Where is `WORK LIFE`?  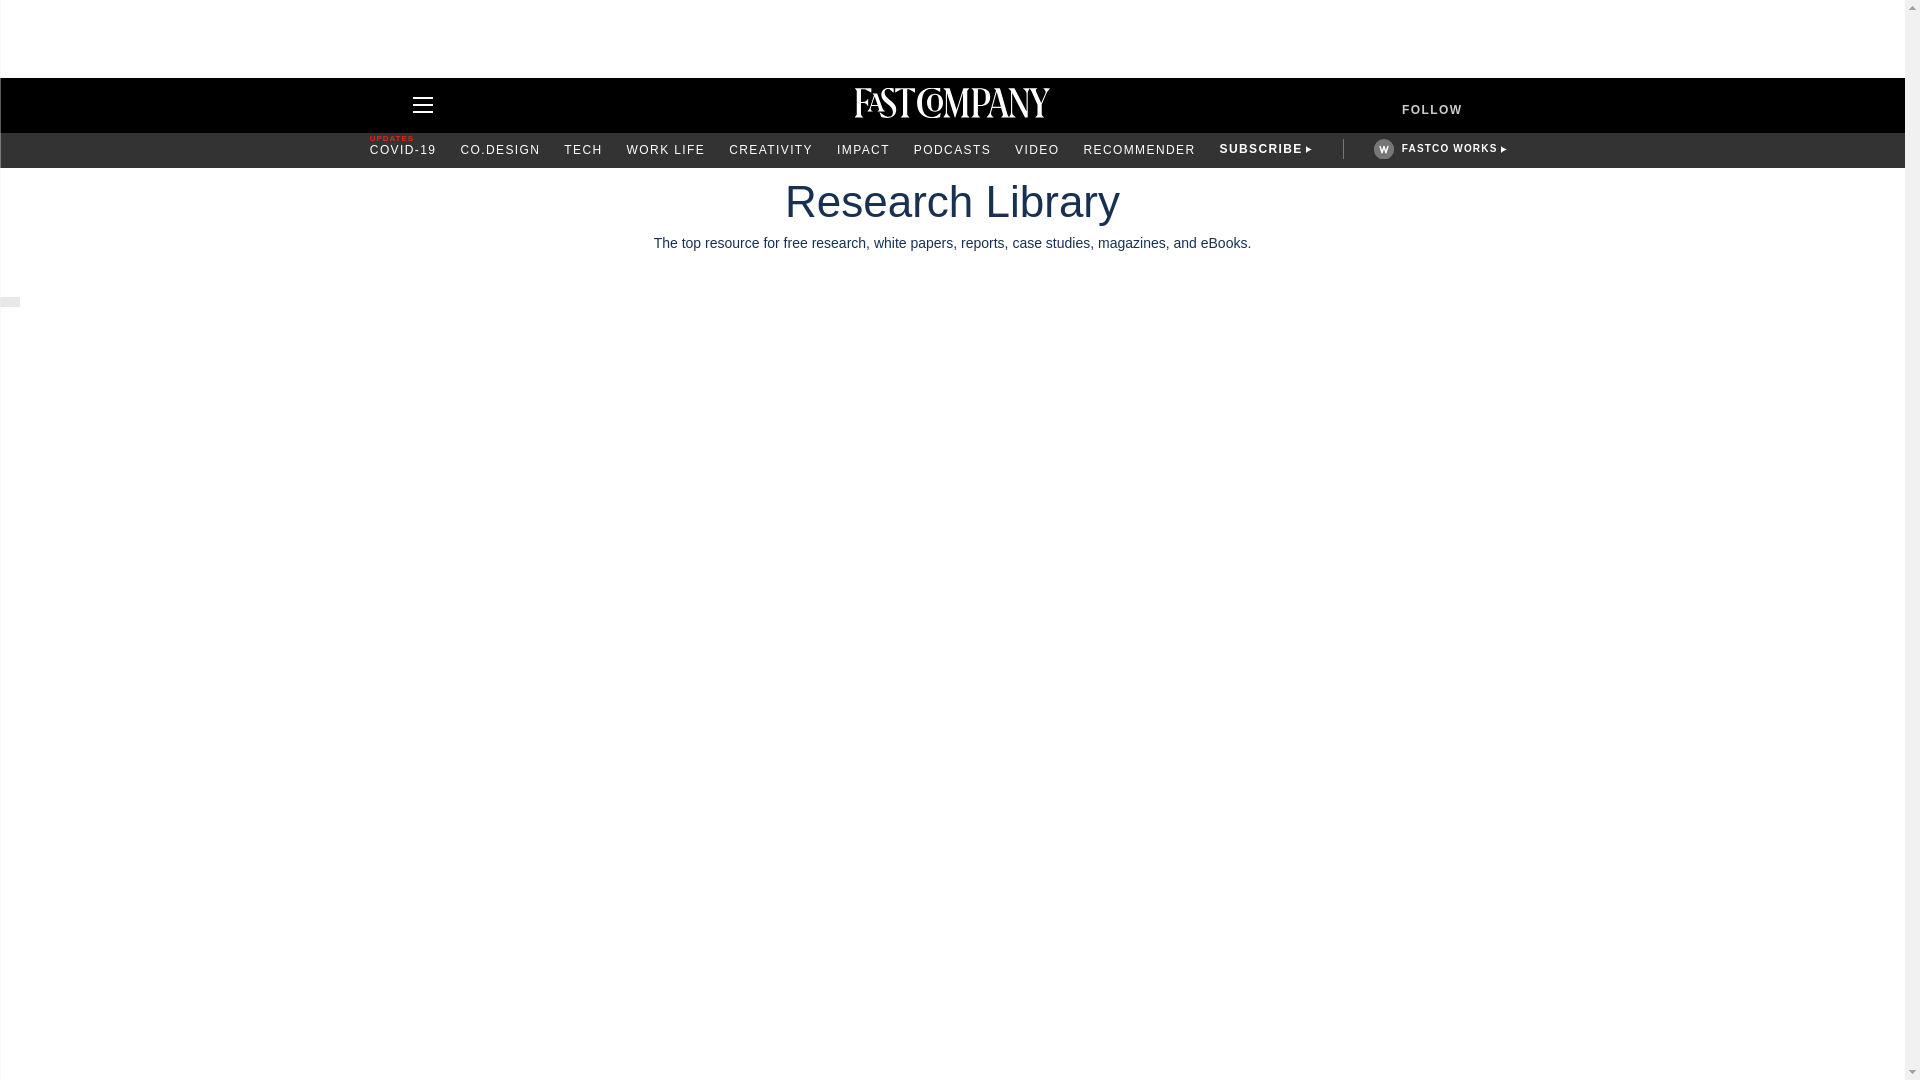
WORK LIFE is located at coordinates (666, 150).